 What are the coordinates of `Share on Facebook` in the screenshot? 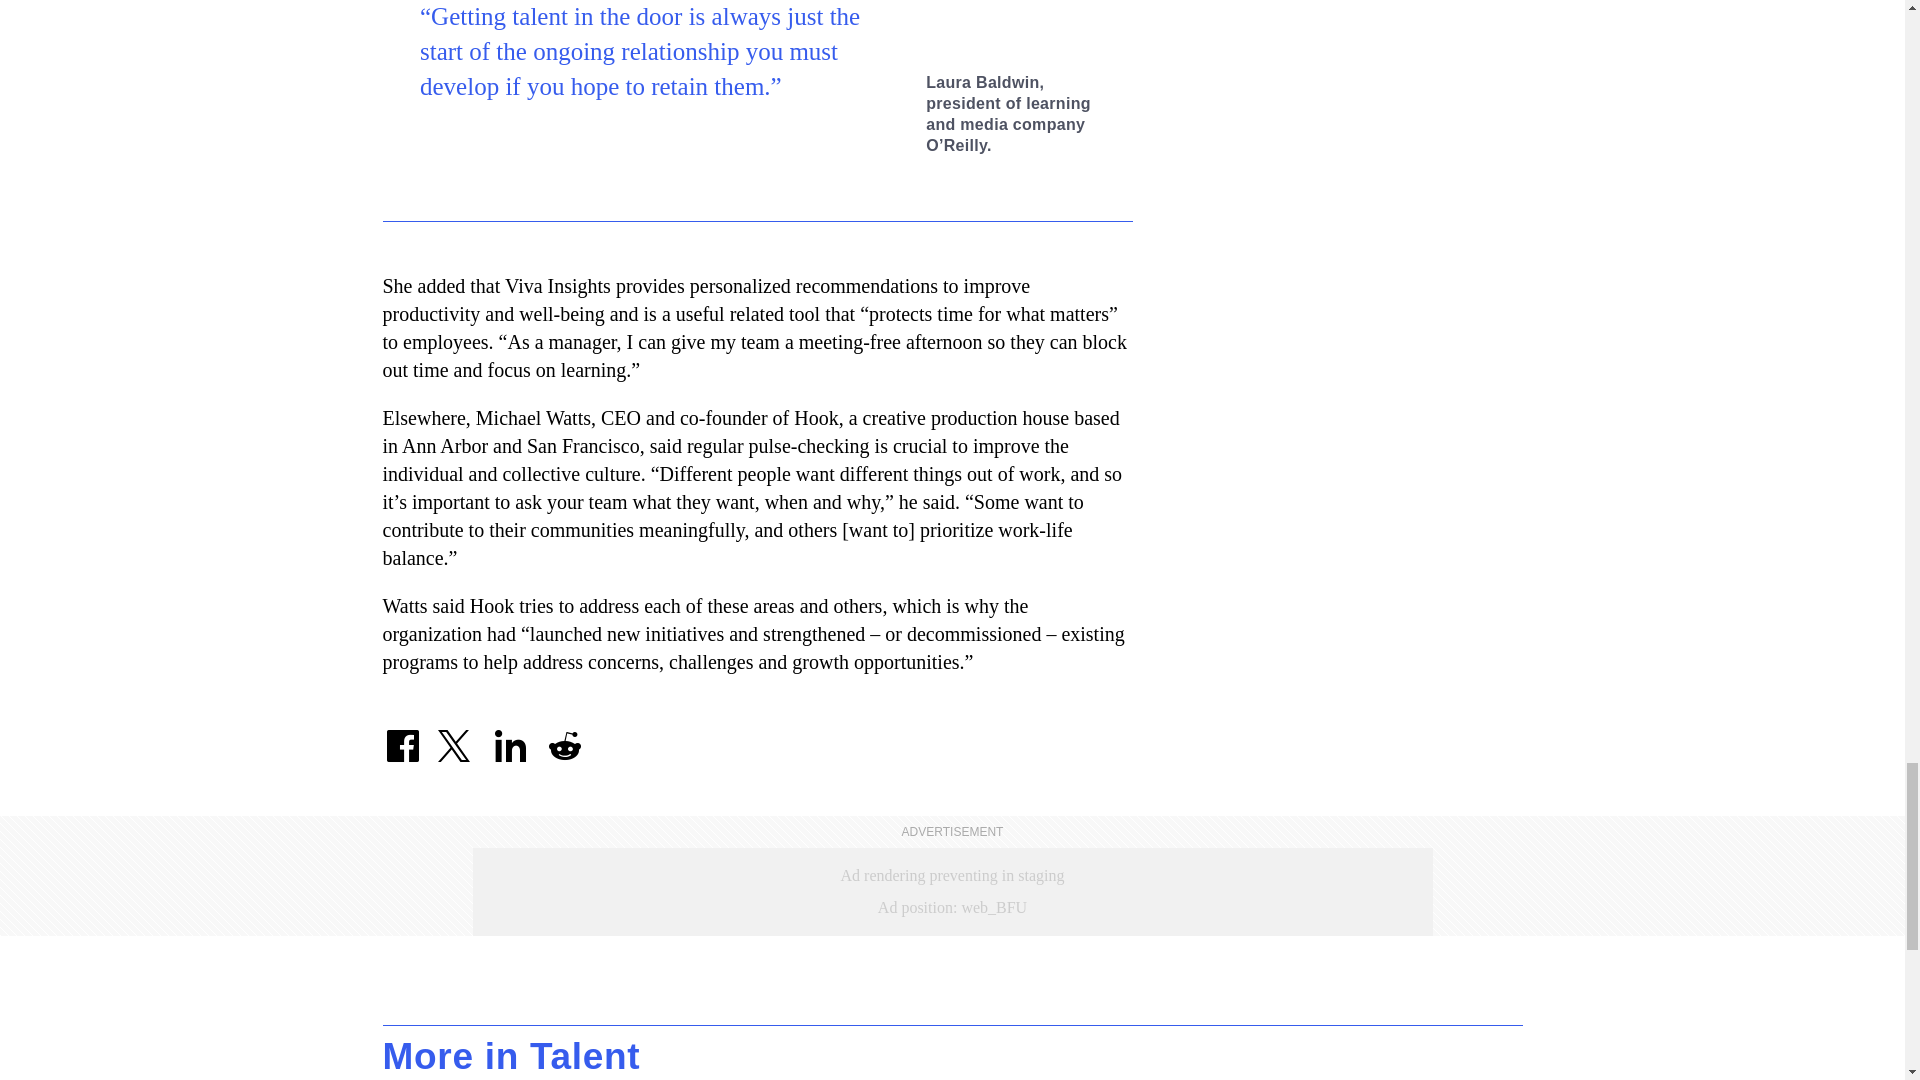 It's located at (402, 738).